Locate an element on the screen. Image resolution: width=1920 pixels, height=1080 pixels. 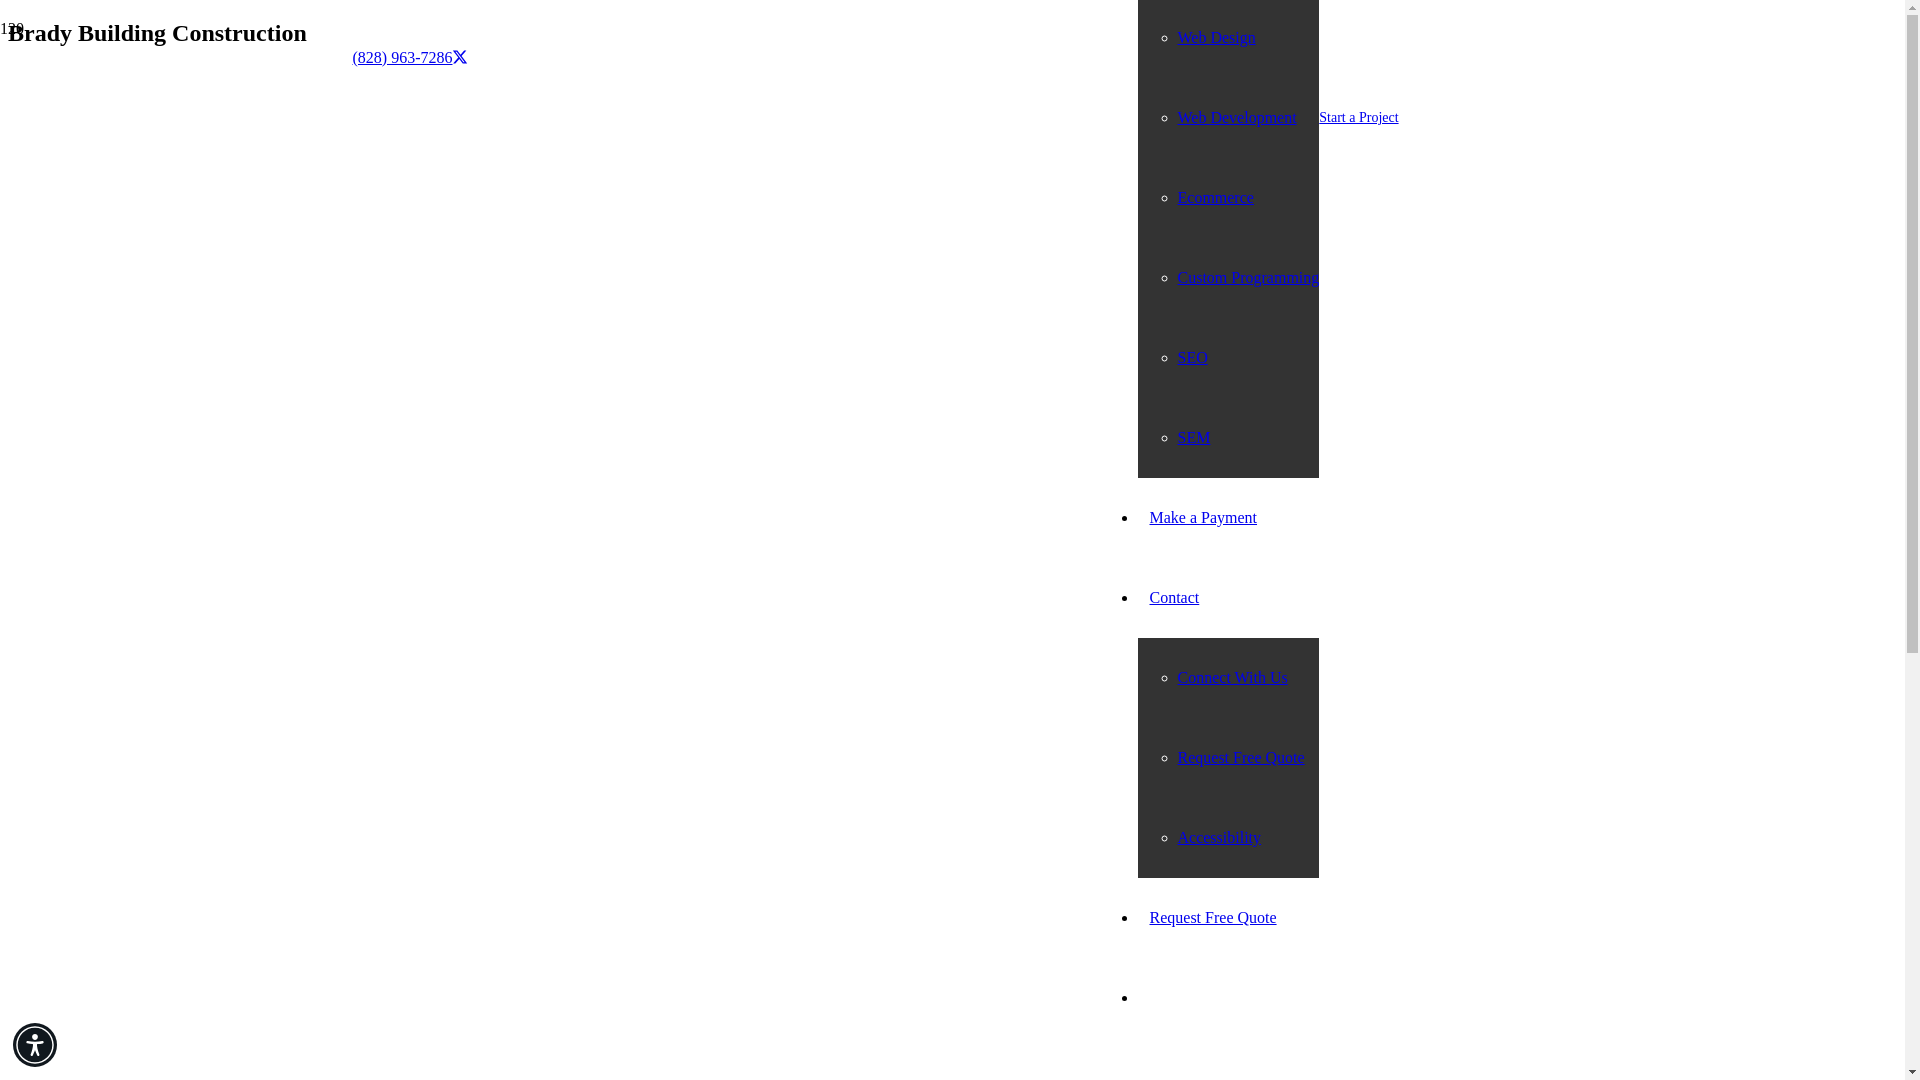
Ecommerce is located at coordinates (1216, 198).